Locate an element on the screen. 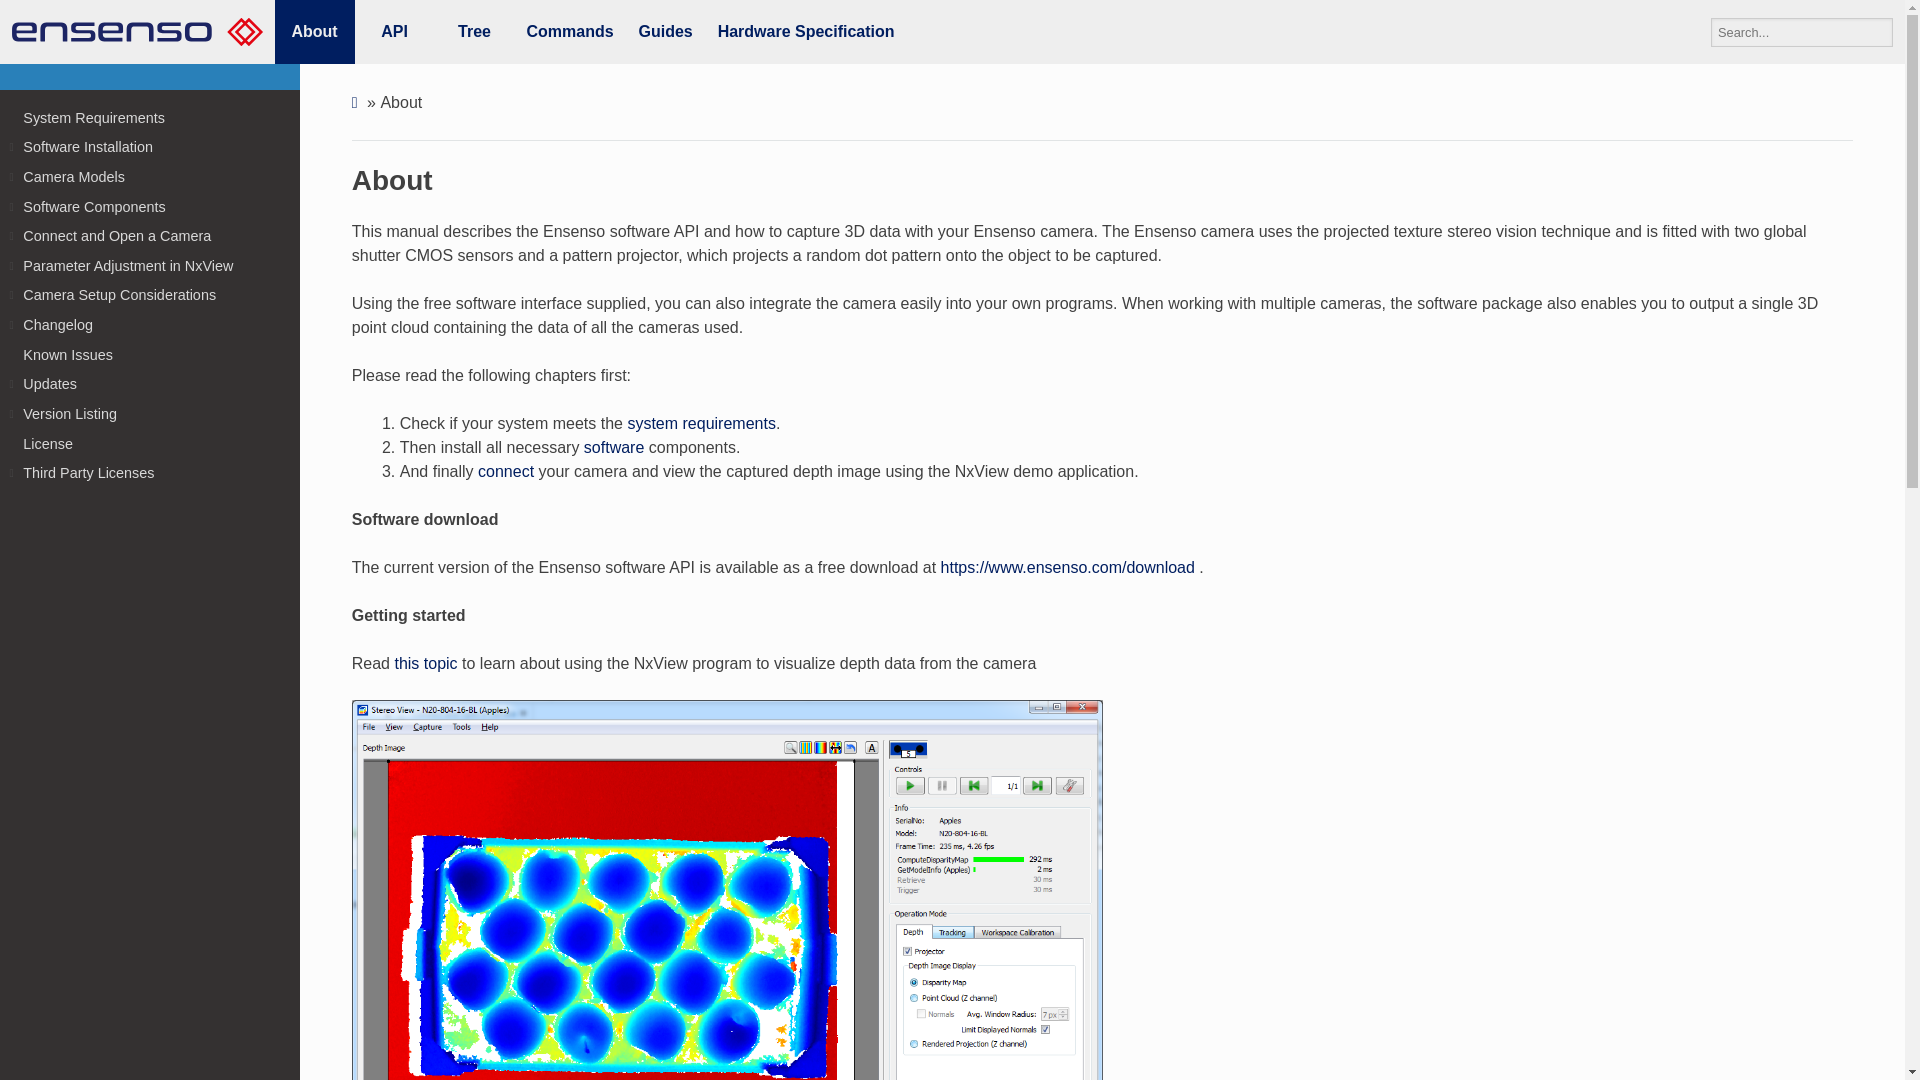 The image size is (1920, 1080). Tree is located at coordinates (474, 32).